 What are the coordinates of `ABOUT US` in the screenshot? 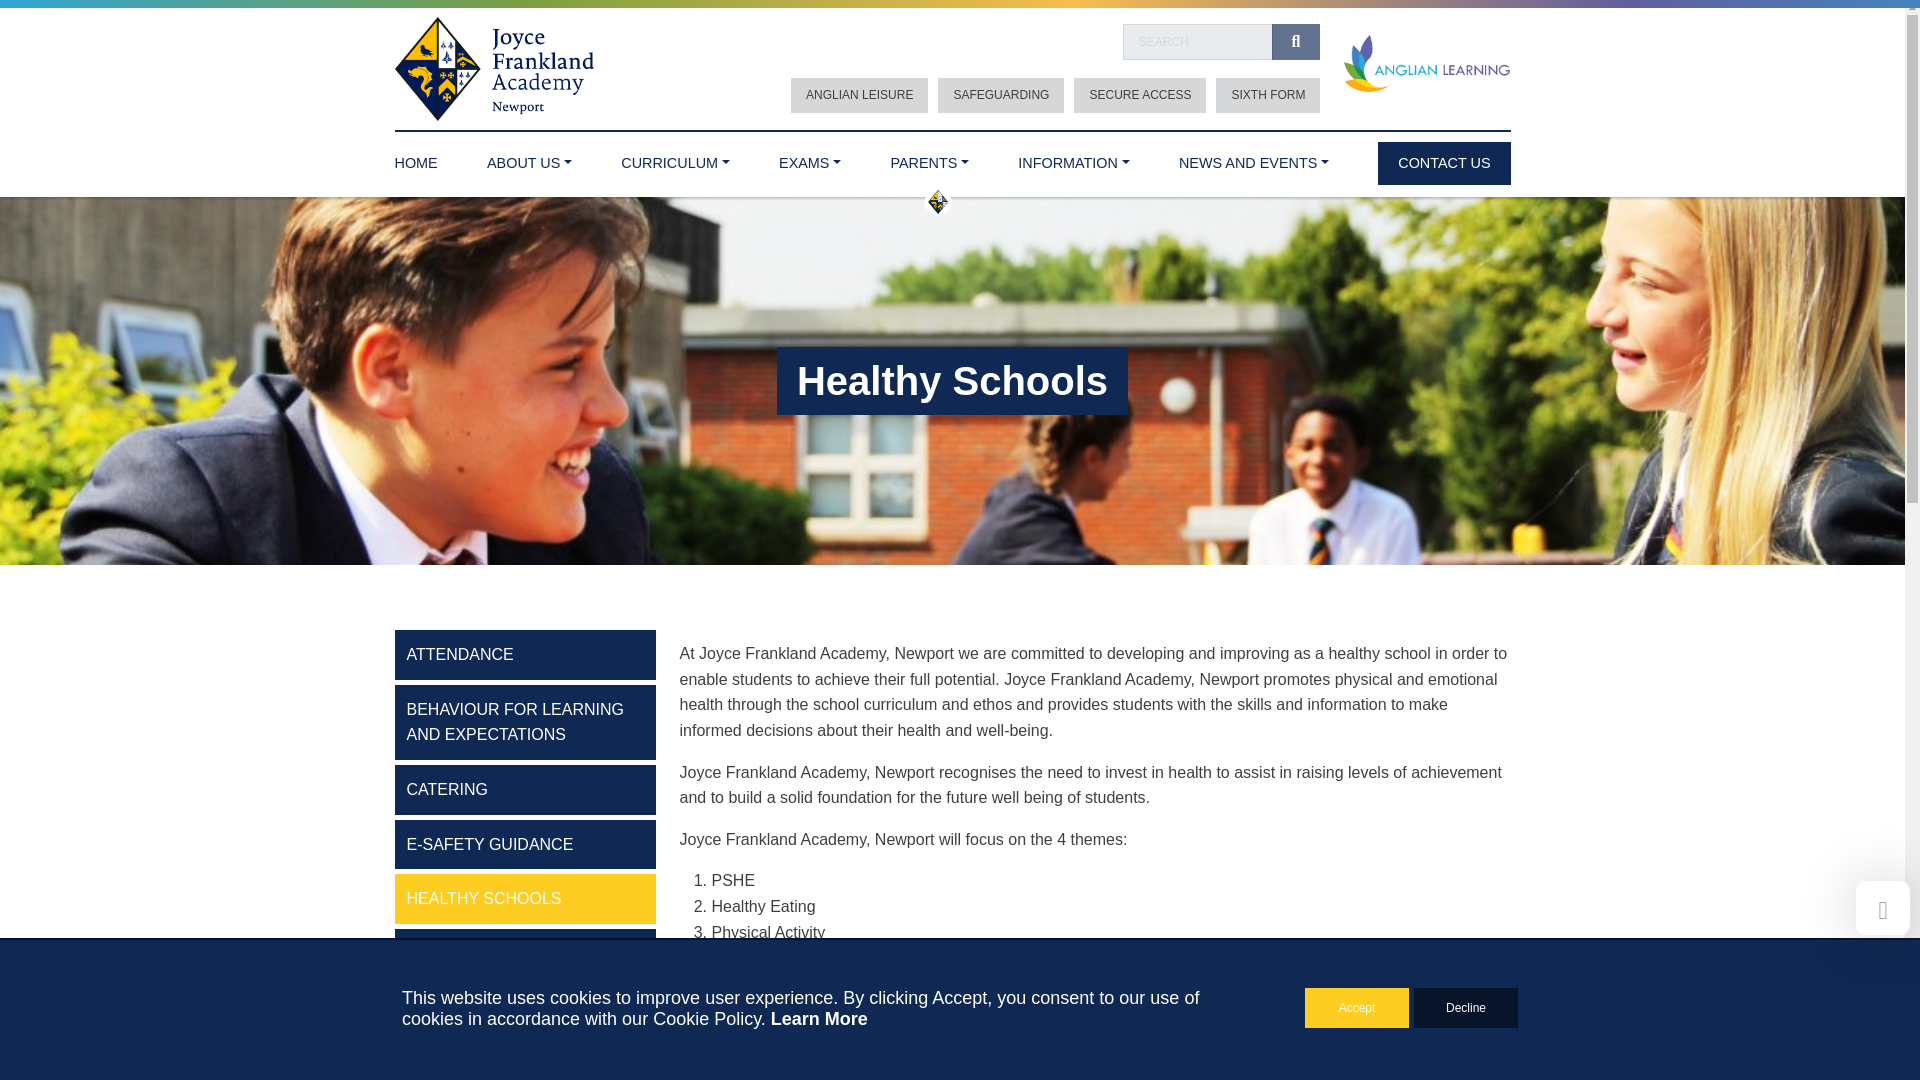 It's located at (530, 158).